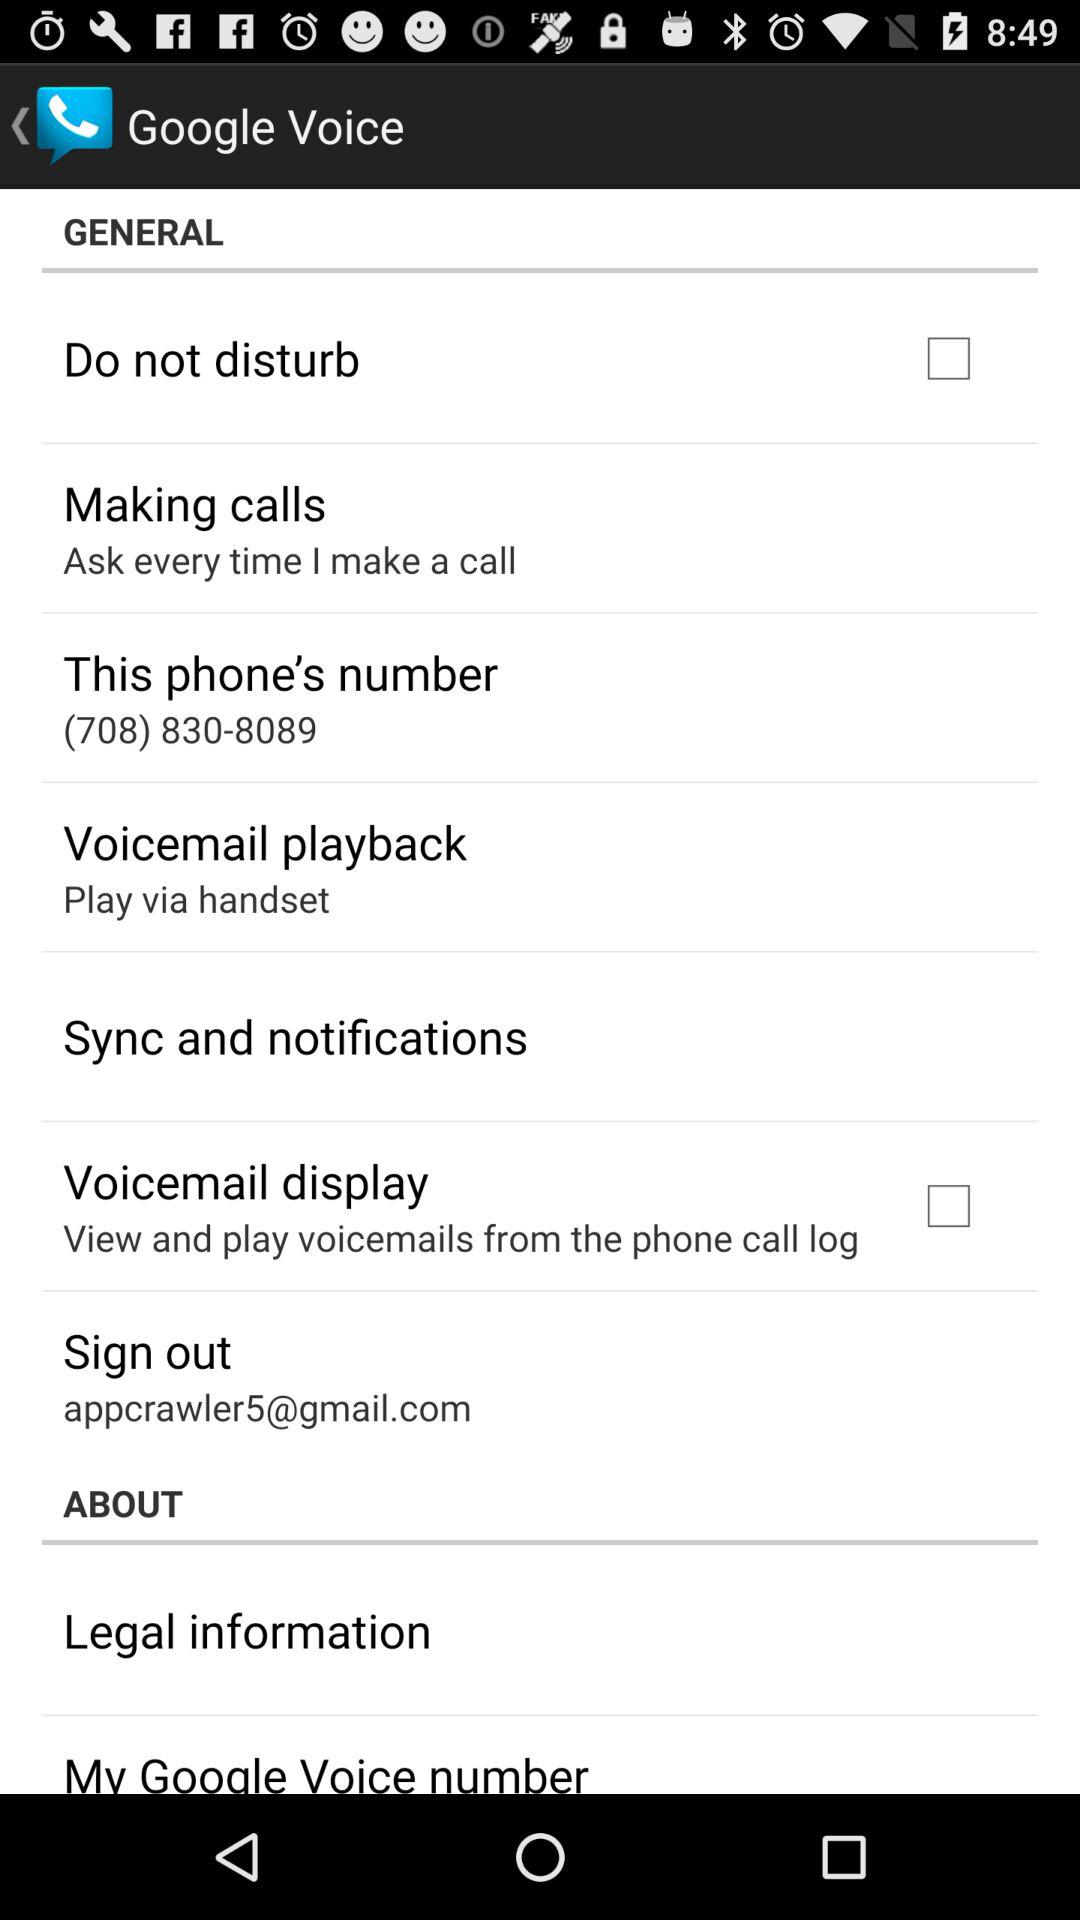 This screenshot has width=1080, height=1920. What do you see at coordinates (280, 672) in the screenshot?
I see `click item above (708) 830-8089 app` at bounding box center [280, 672].